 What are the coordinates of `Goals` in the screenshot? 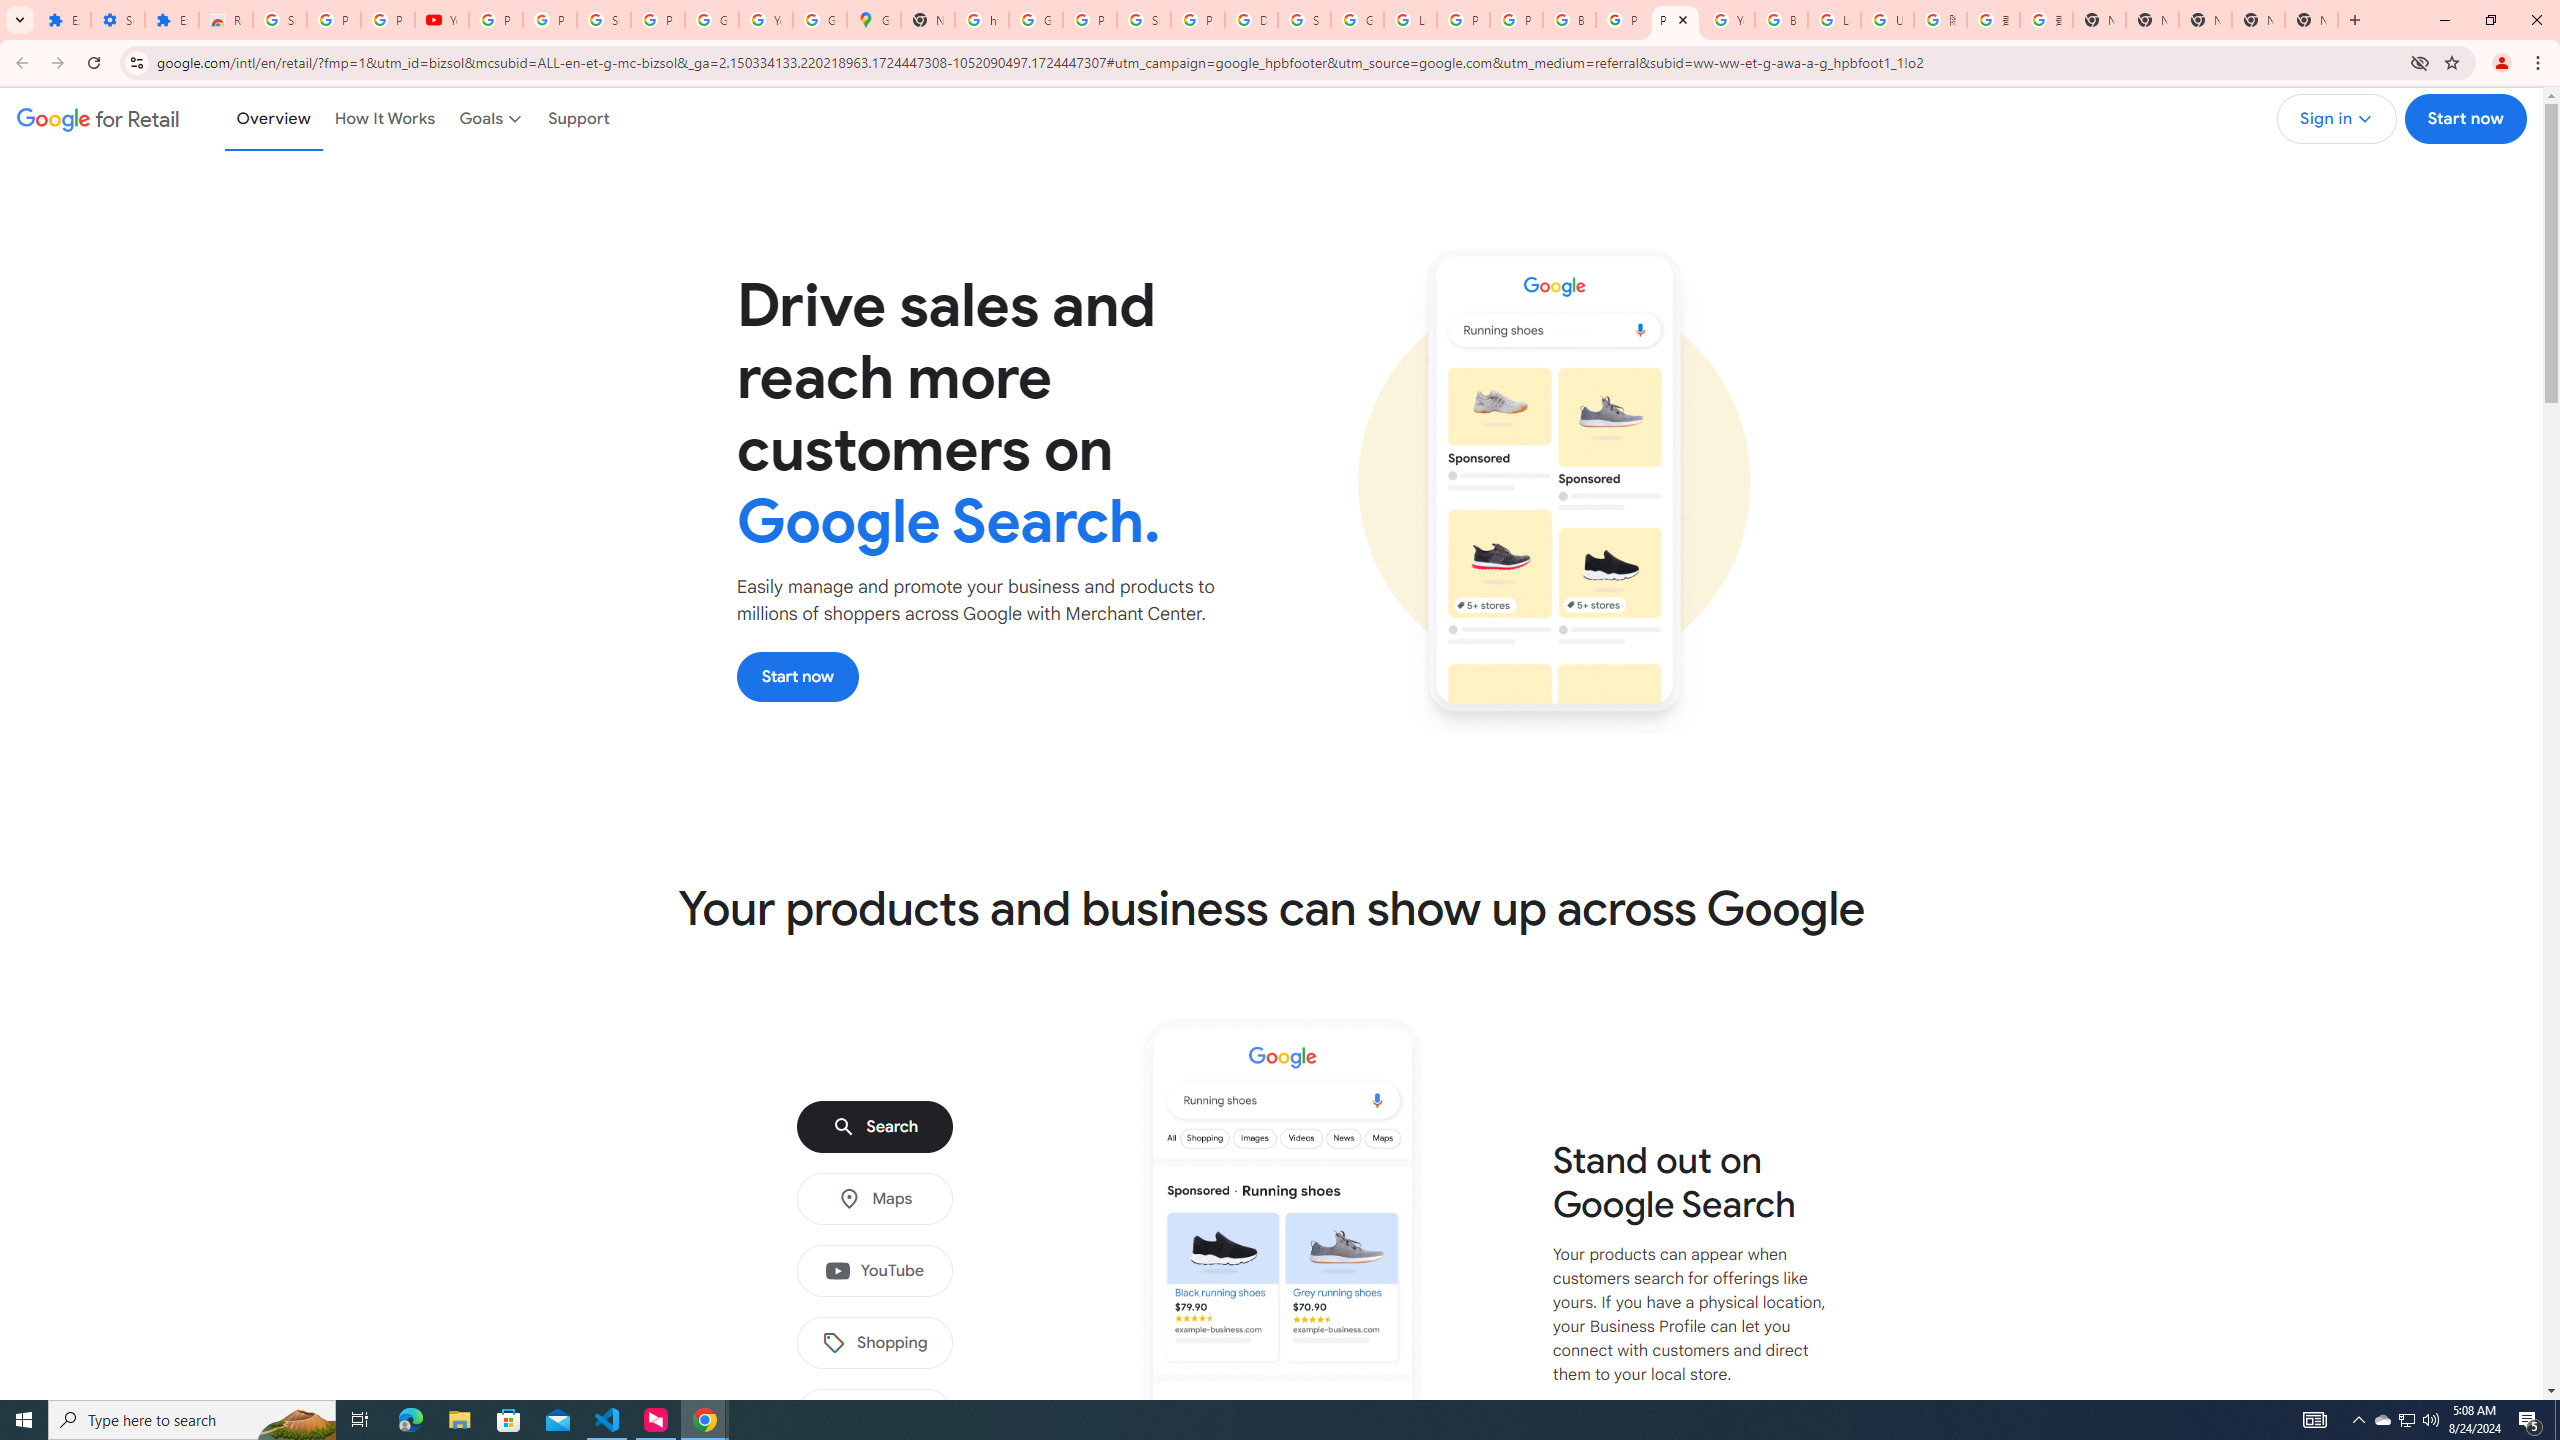 It's located at (492, 118).